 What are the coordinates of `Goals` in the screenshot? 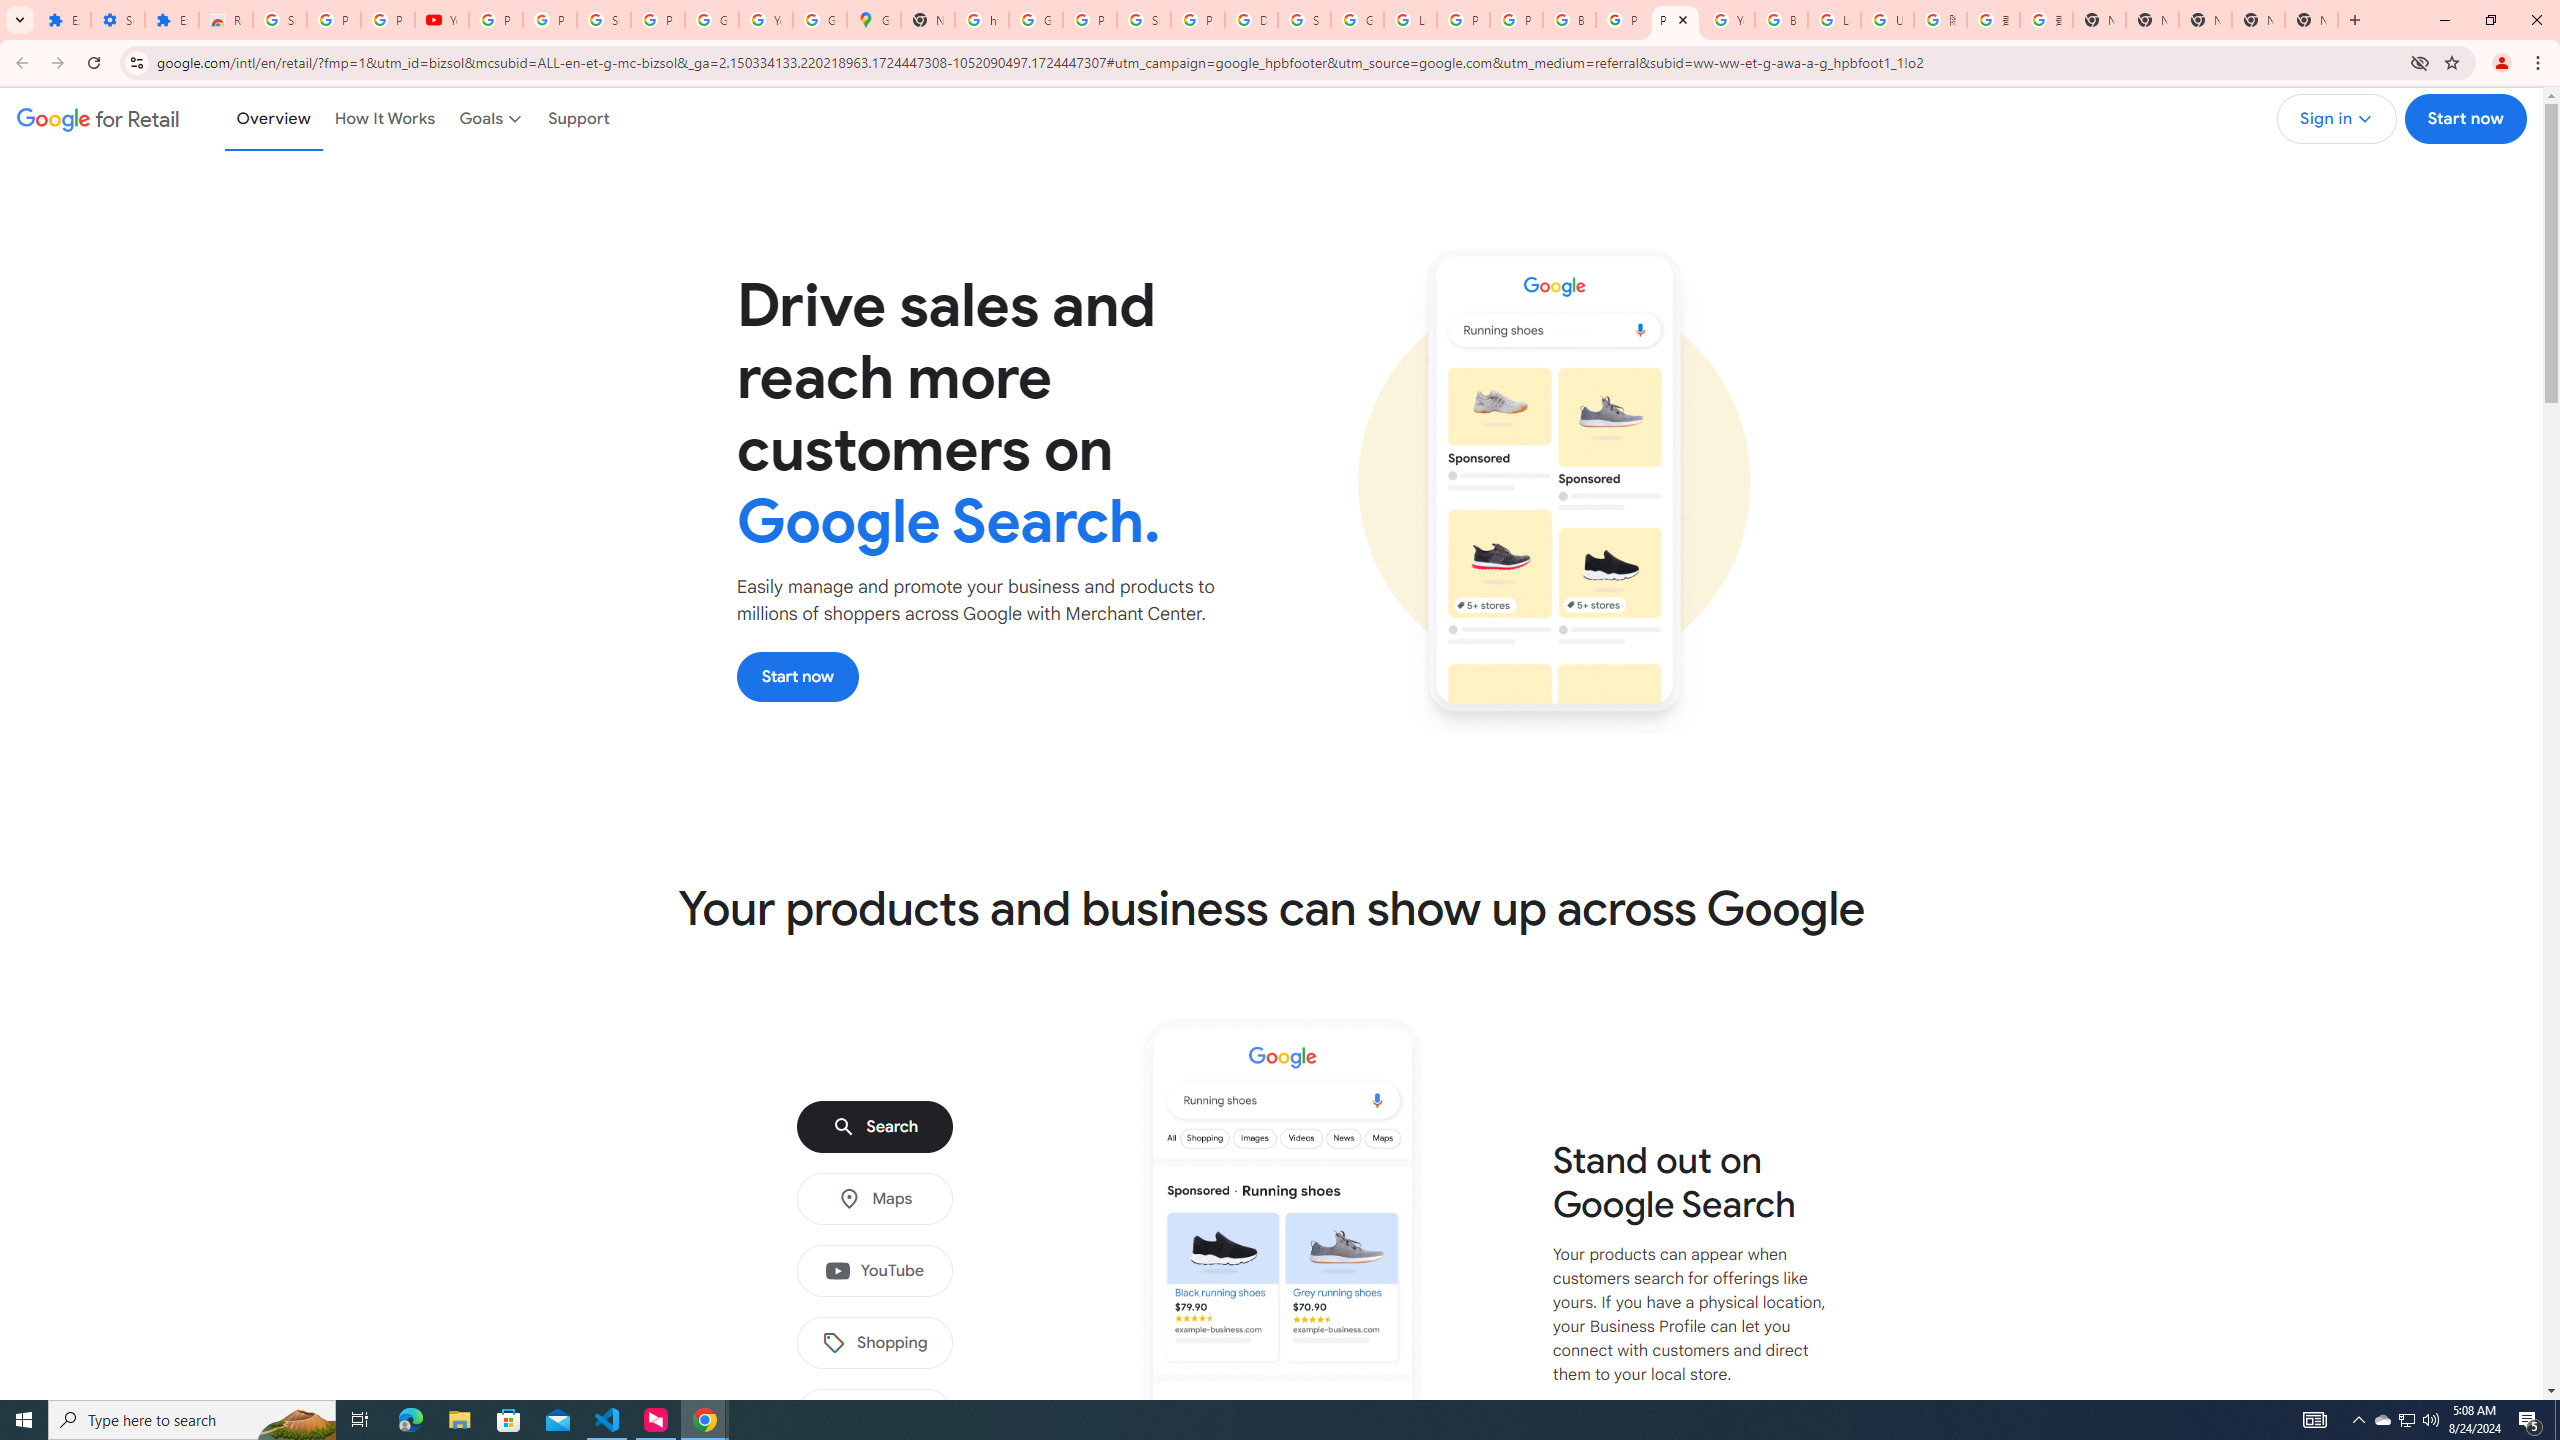 It's located at (492, 118).